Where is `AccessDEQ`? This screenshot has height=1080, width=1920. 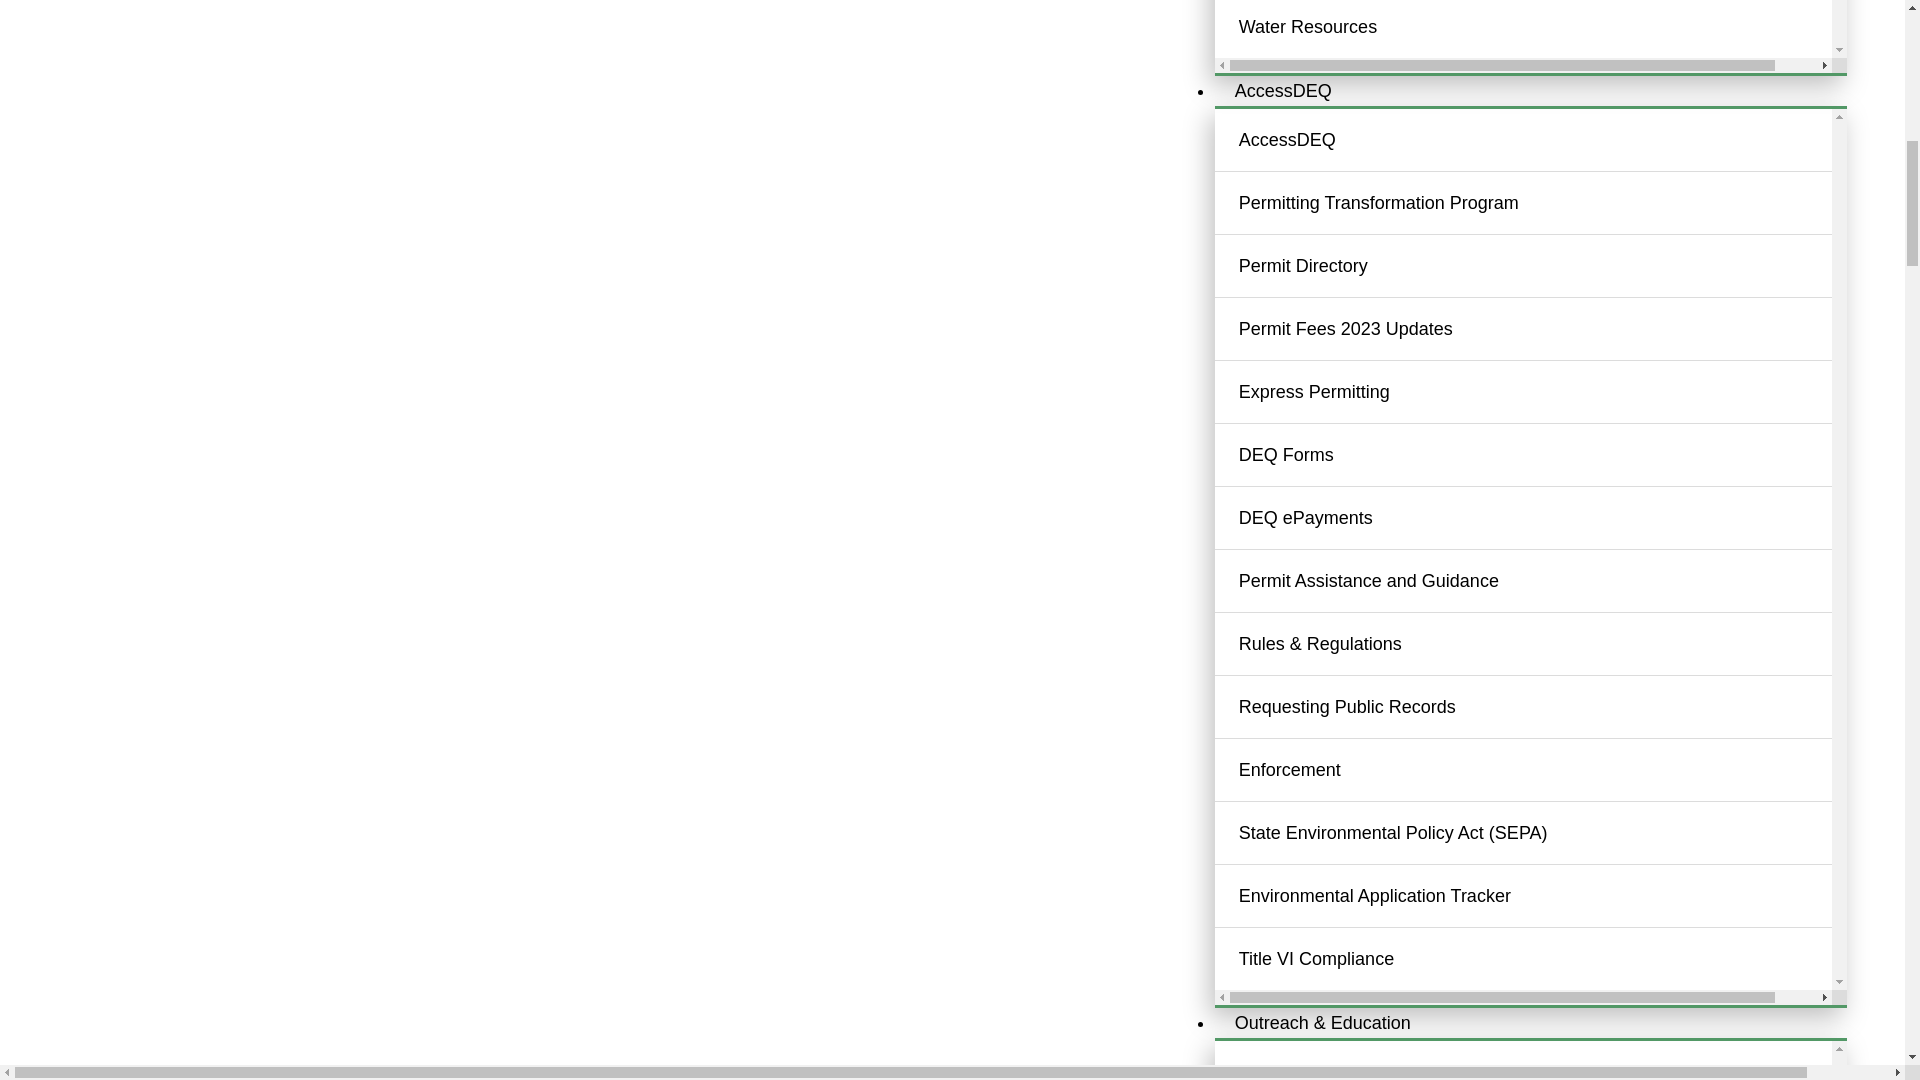 AccessDEQ is located at coordinates (1283, 91).